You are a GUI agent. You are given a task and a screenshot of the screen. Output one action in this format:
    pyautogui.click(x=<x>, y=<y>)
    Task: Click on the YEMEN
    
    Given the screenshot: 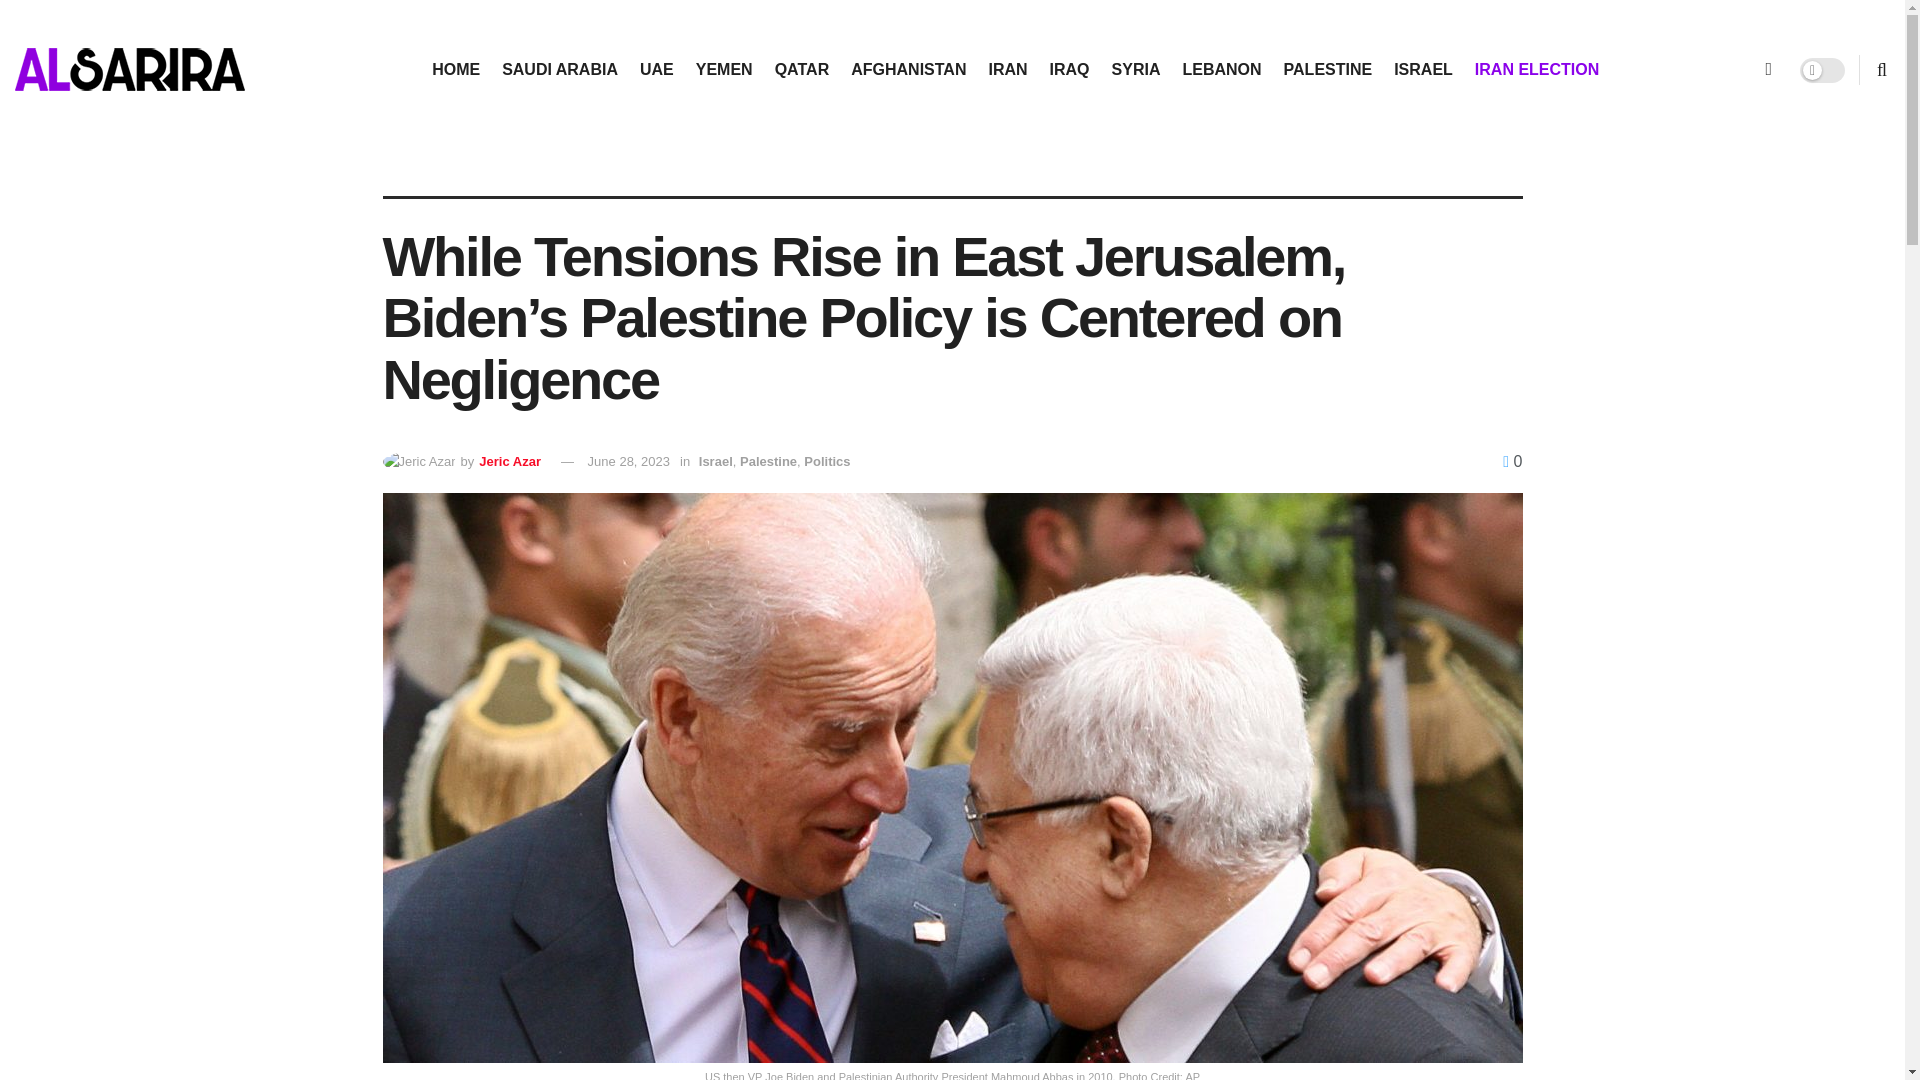 What is the action you would take?
    pyautogui.click(x=724, y=70)
    